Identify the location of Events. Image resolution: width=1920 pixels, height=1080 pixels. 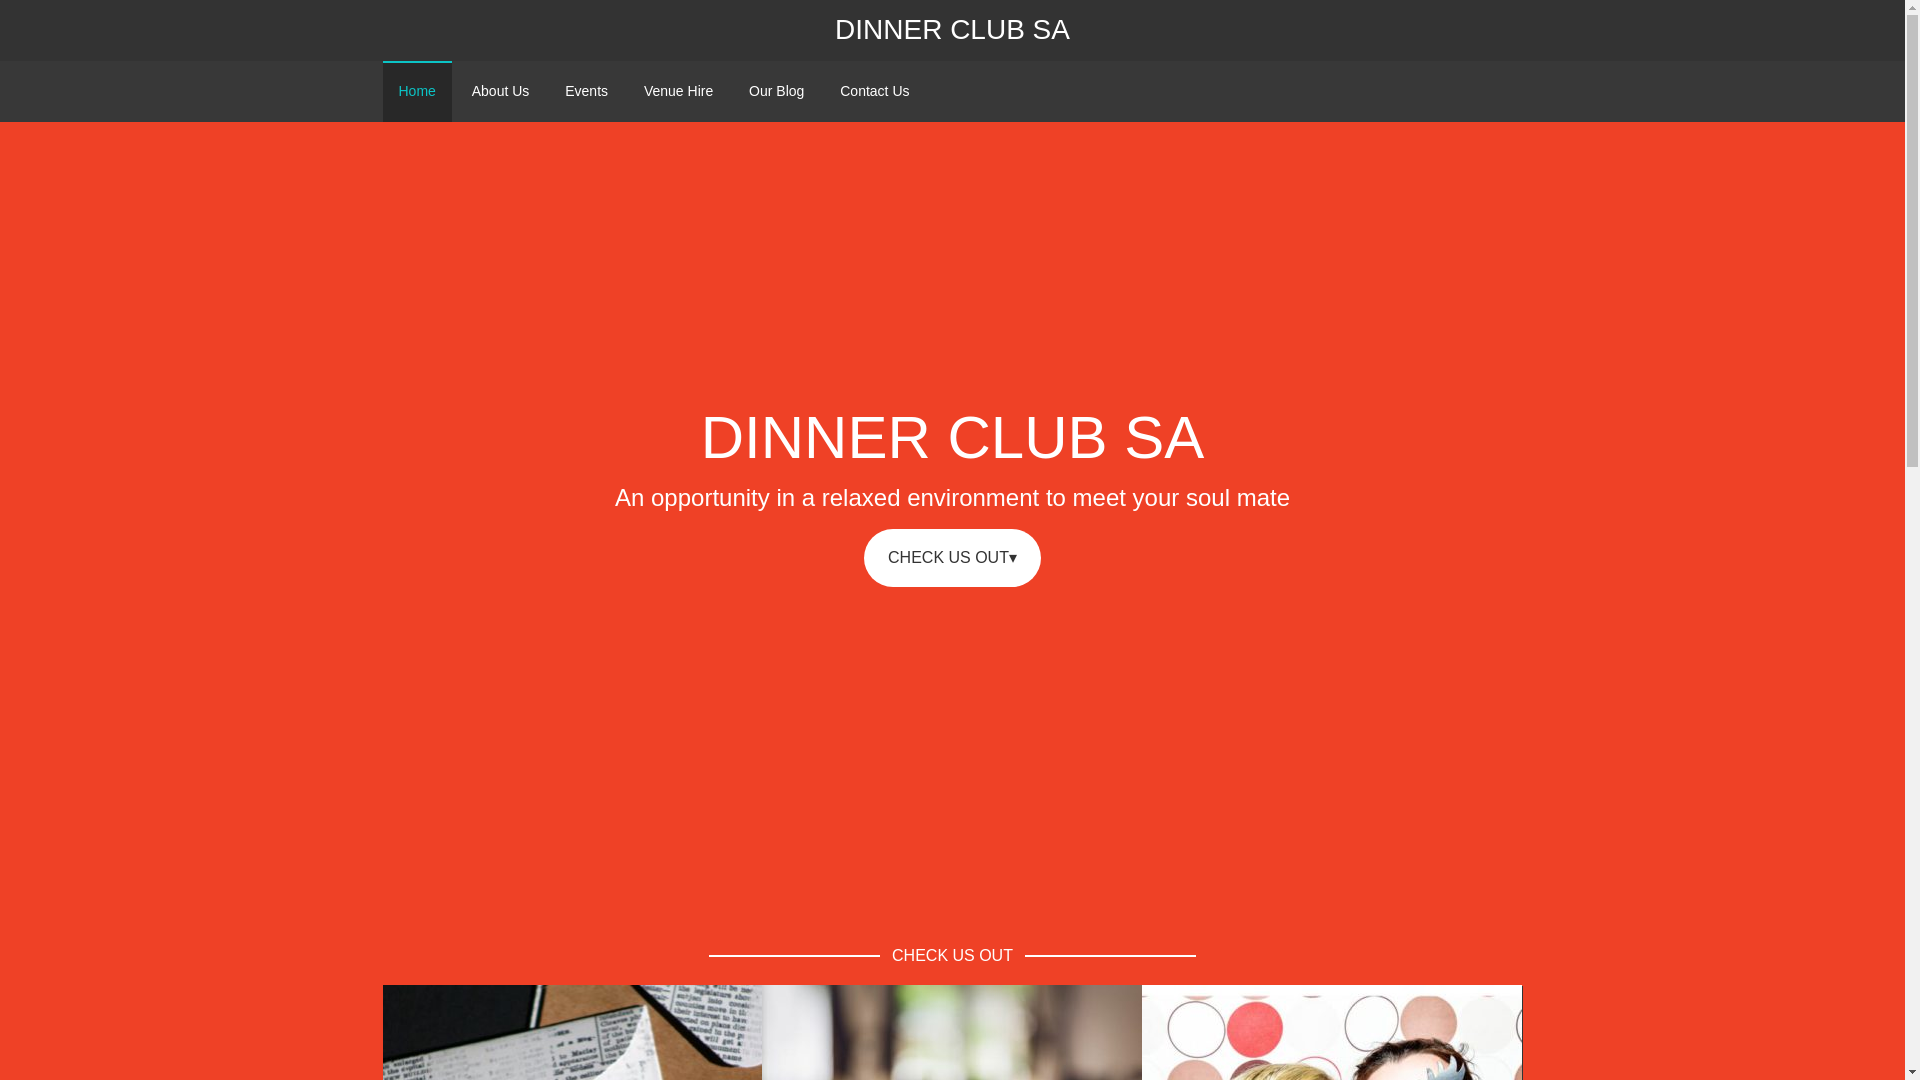
(586, 91).